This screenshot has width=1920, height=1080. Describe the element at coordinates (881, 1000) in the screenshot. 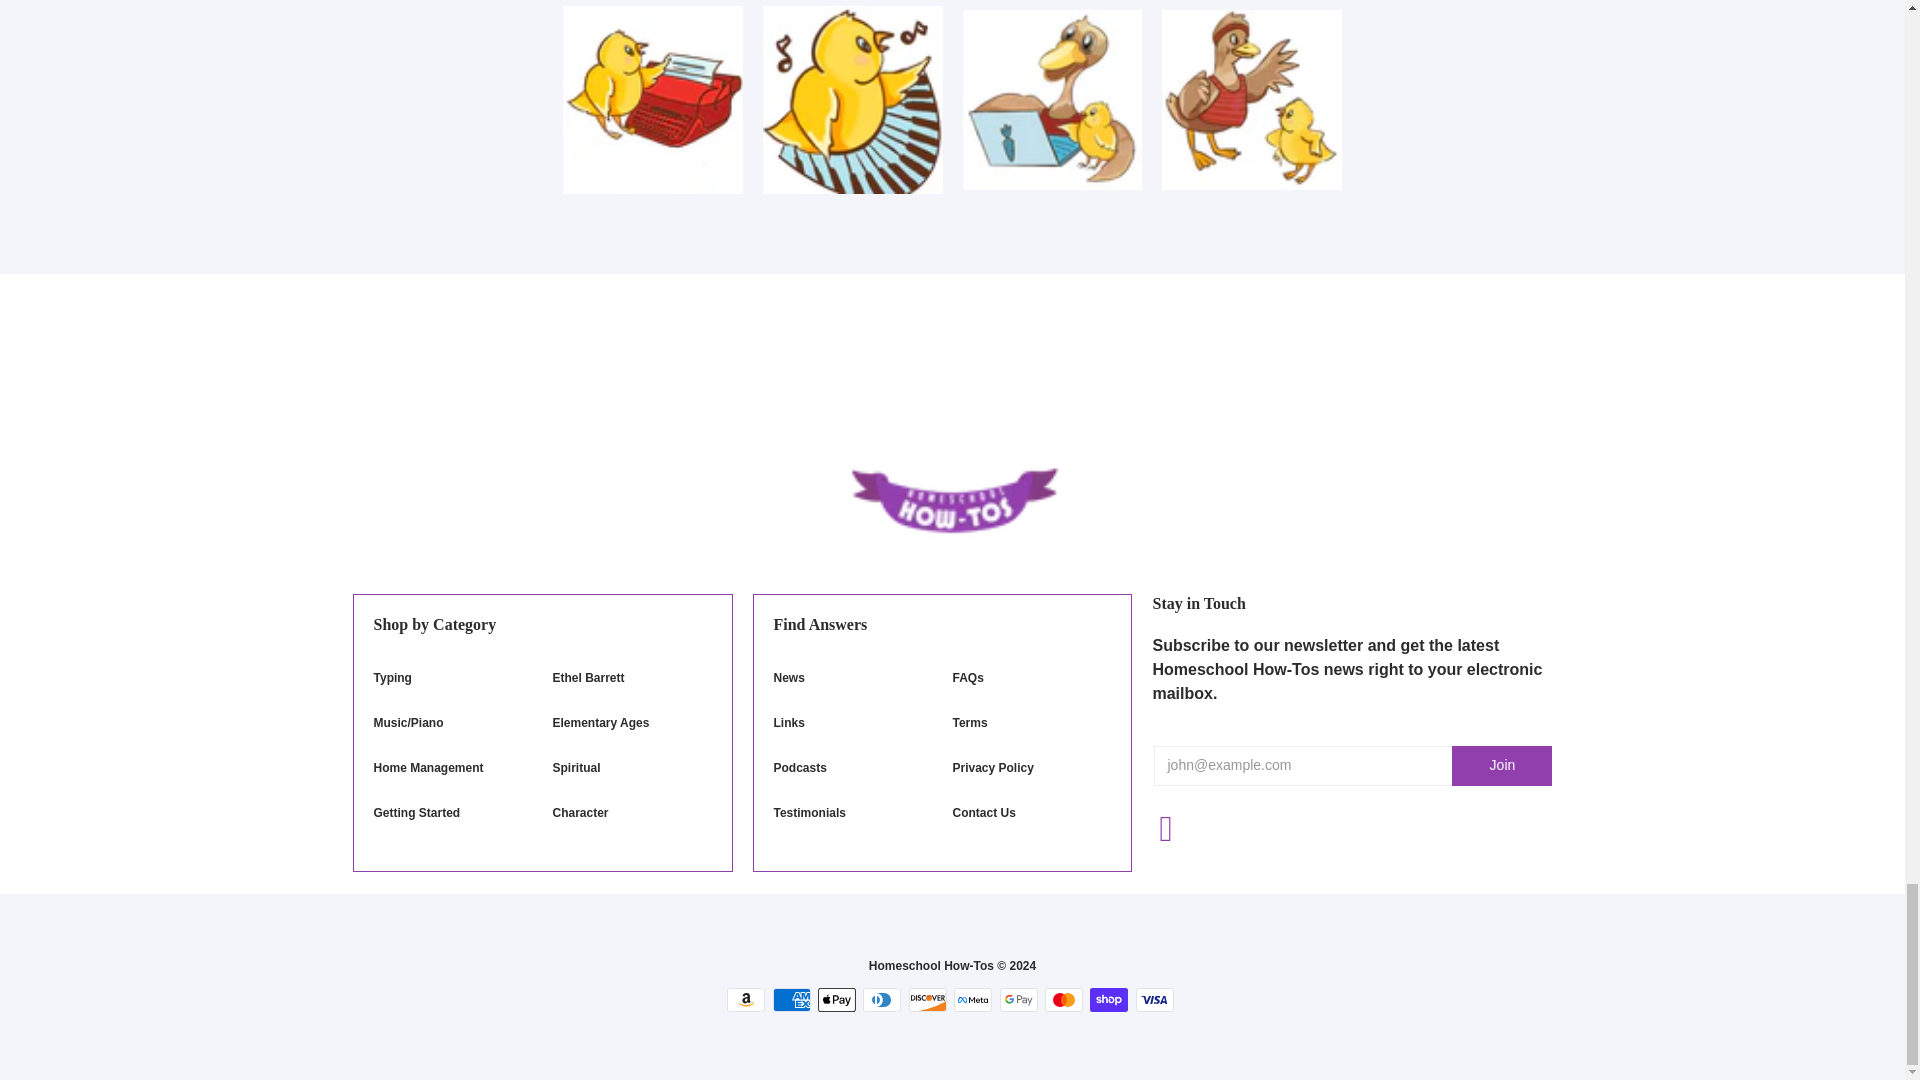

I see `Diners Club` at that location.